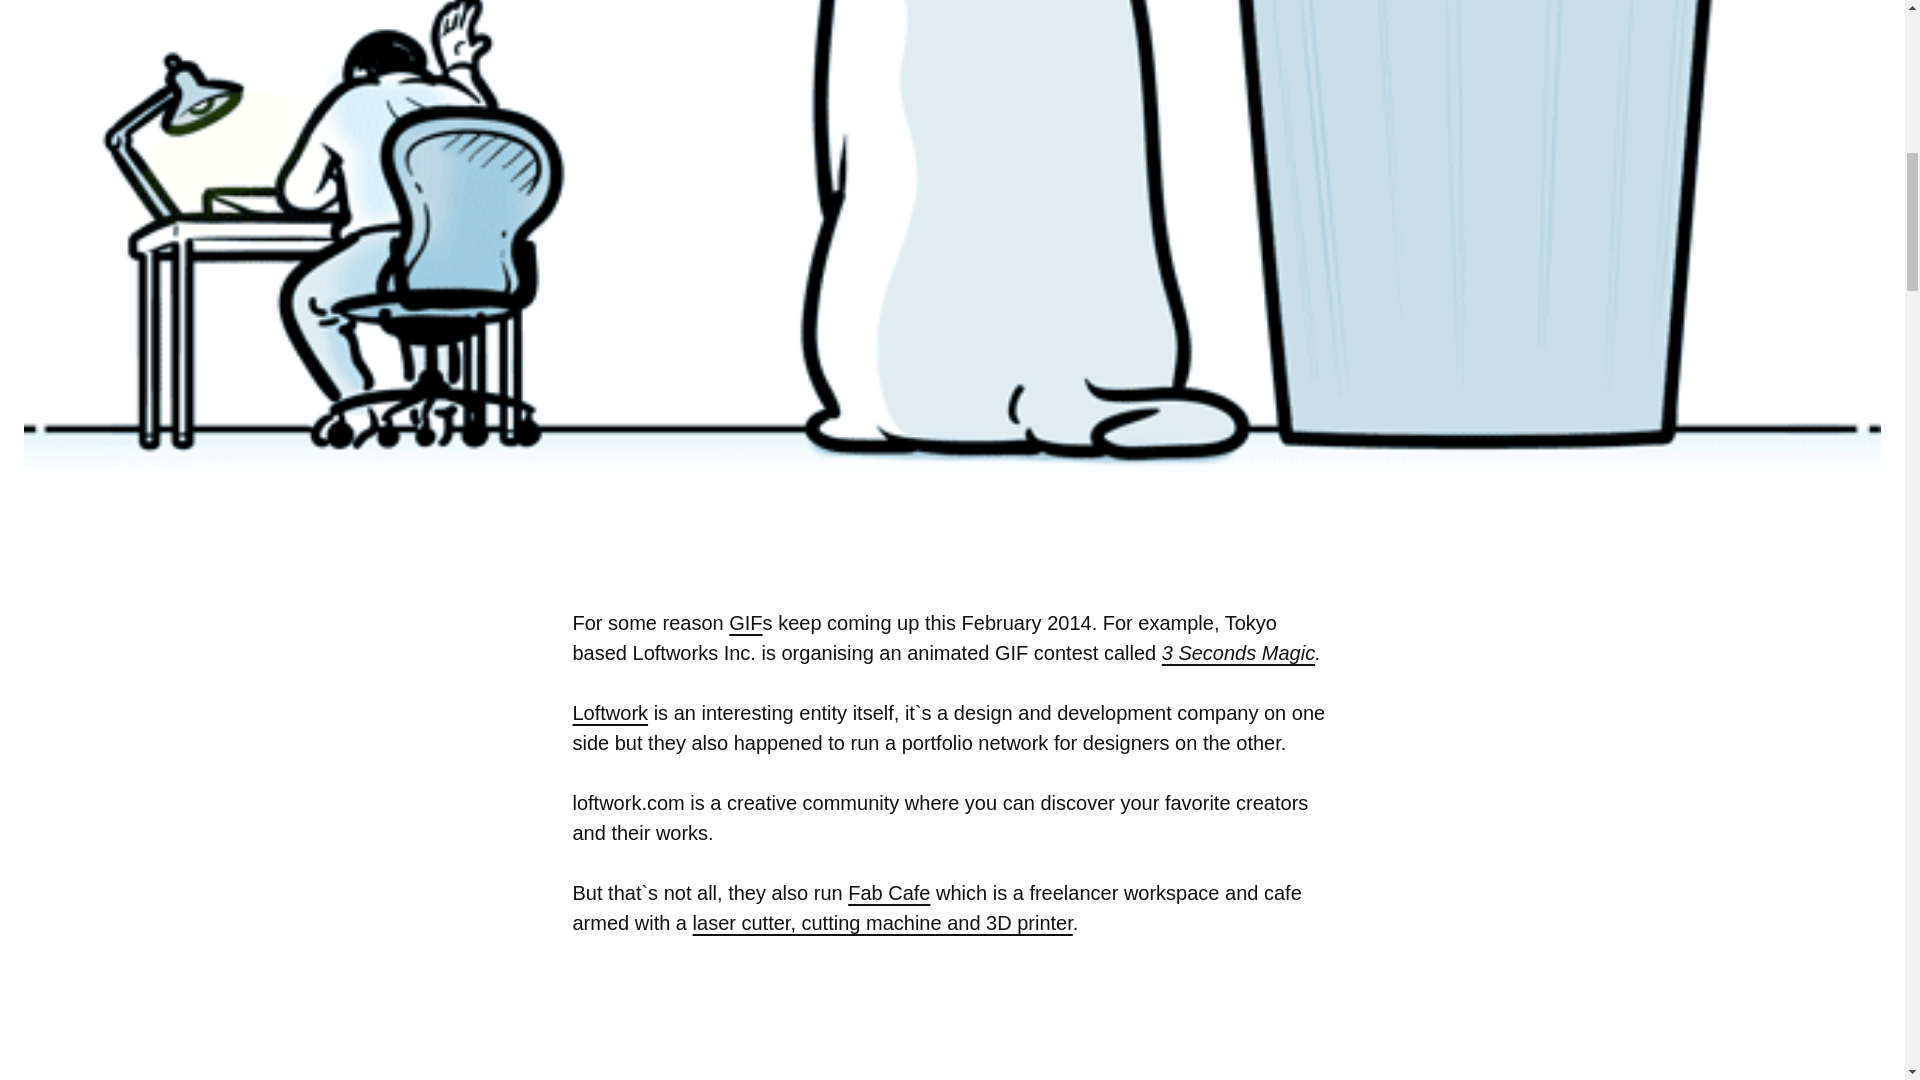 The height and width of the screenshot is (1080, 1920). What do you see at coordinates (952, 1024) in the screenshot?
I see `fabcafe04Mar` at bounding box center [952, 1024].